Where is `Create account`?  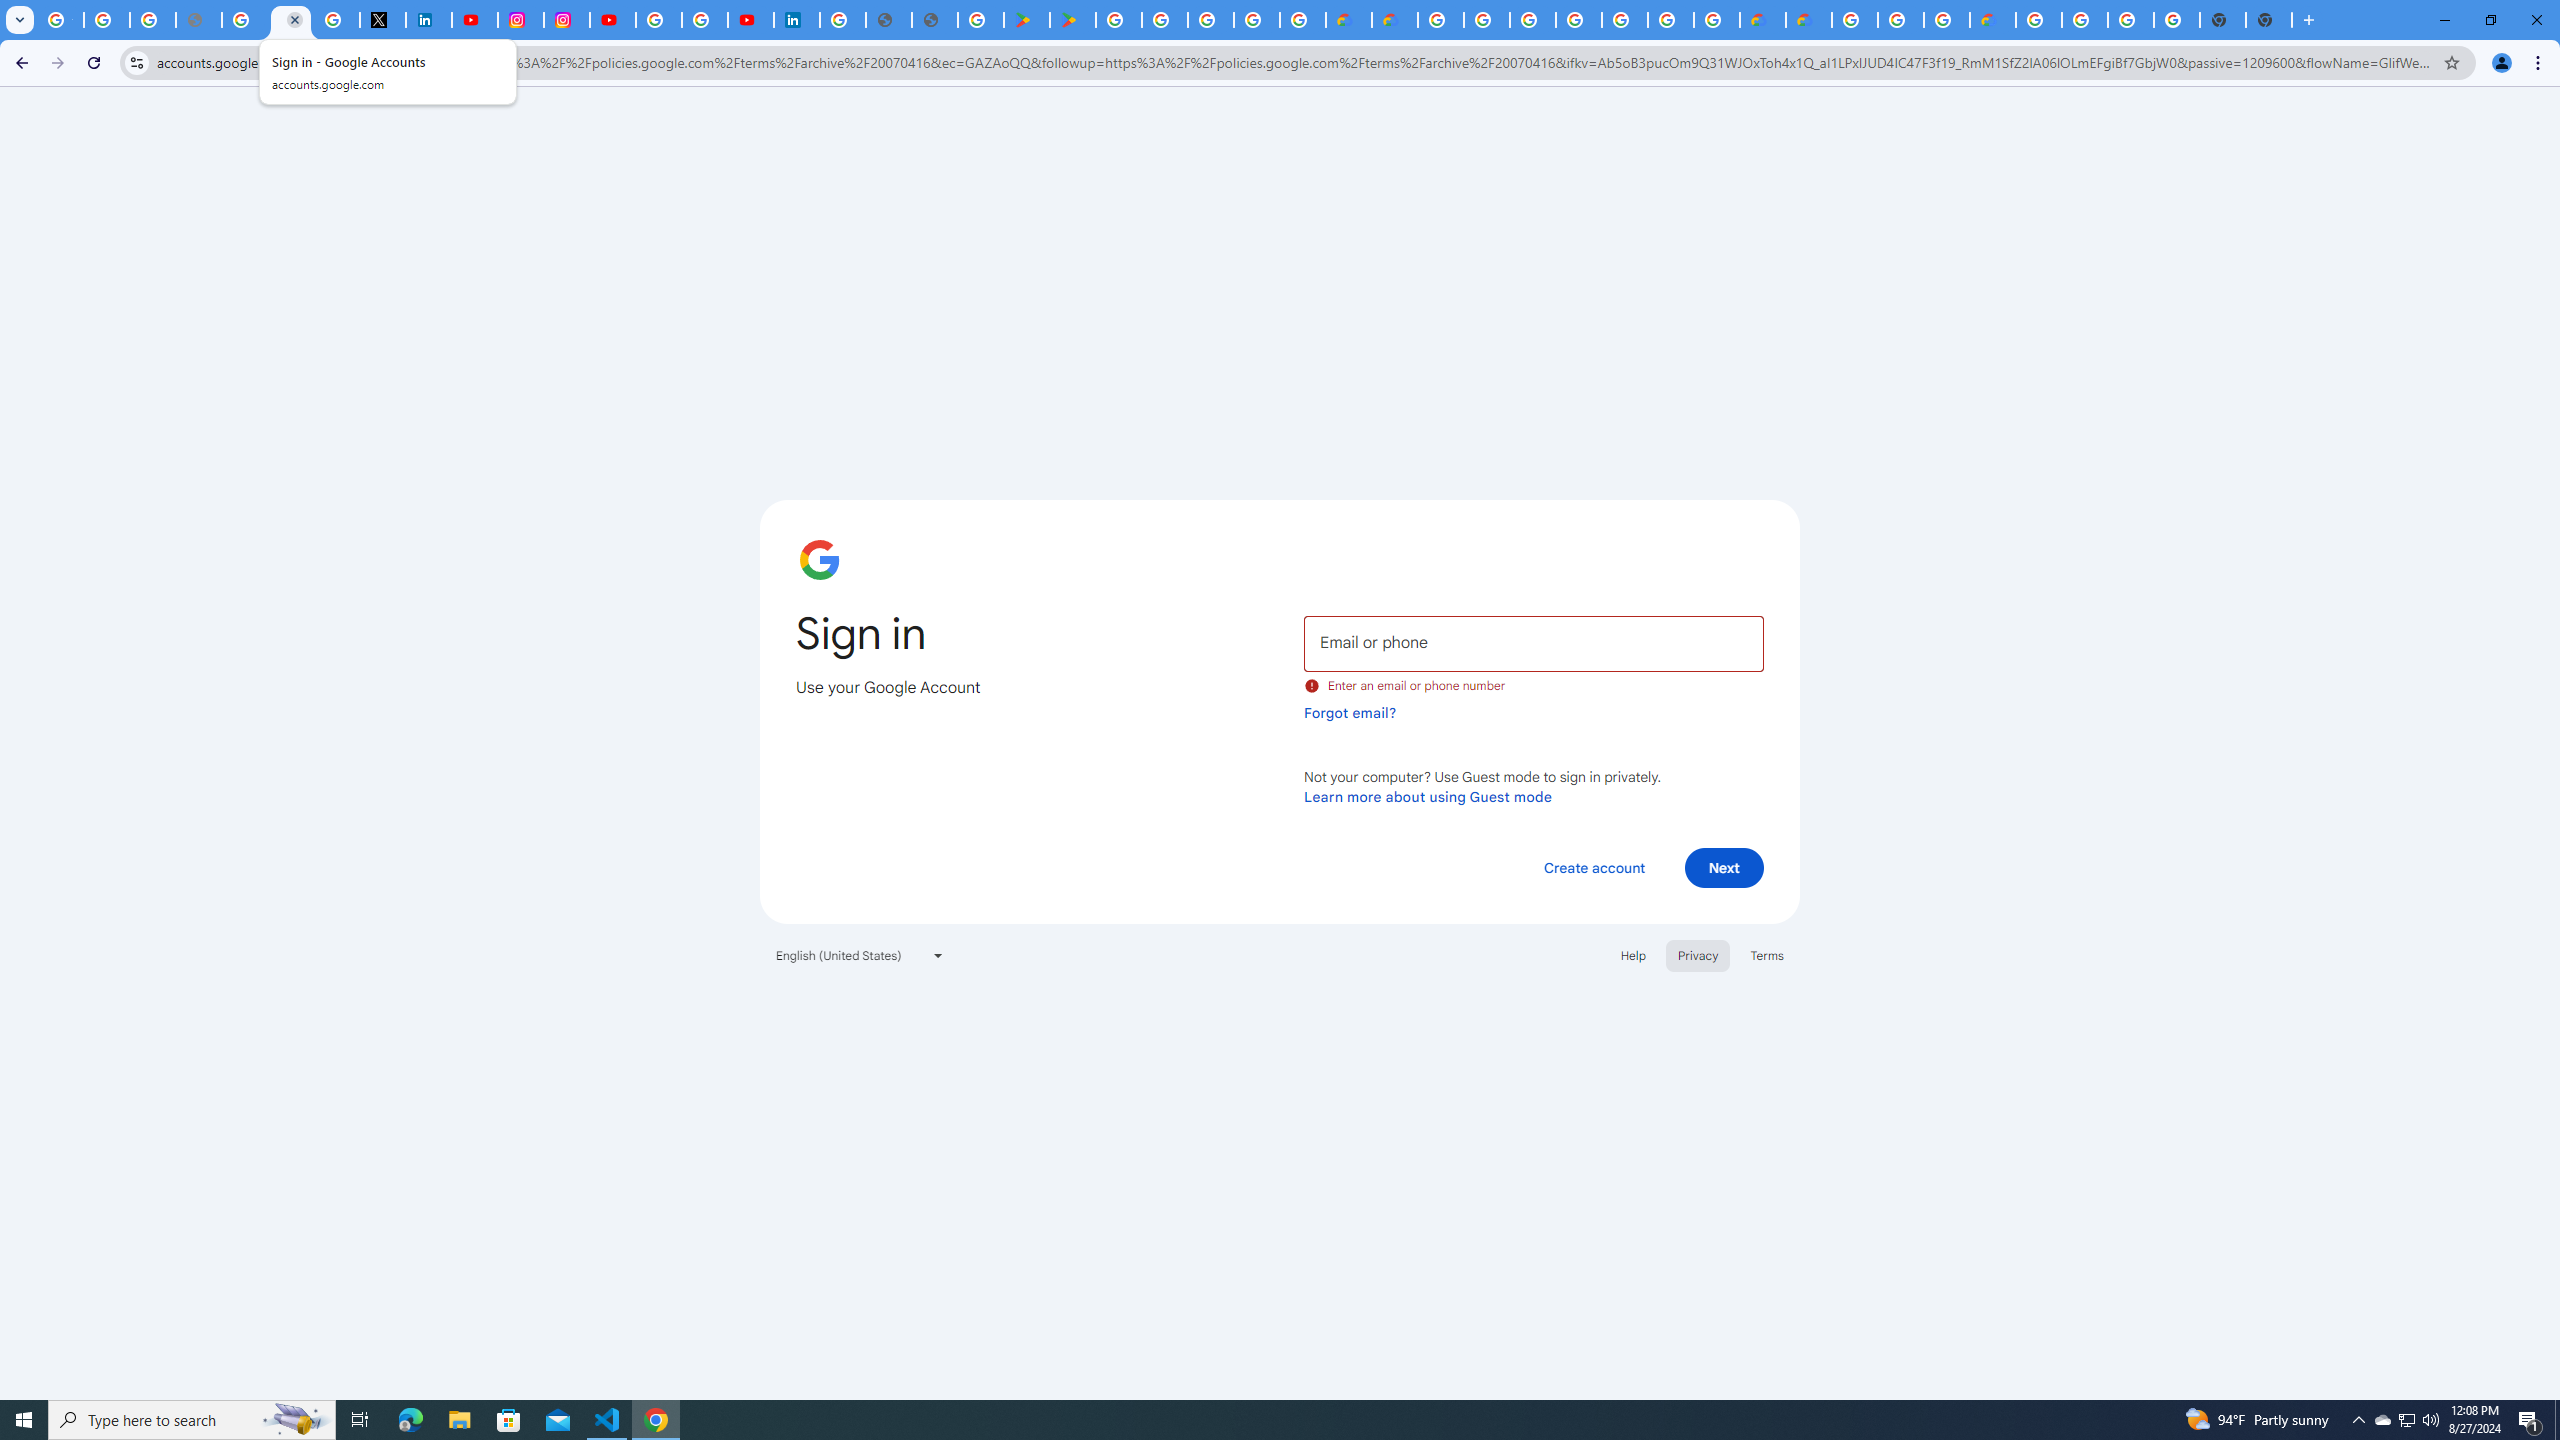 Create account is located at coordinates (1593, 867).